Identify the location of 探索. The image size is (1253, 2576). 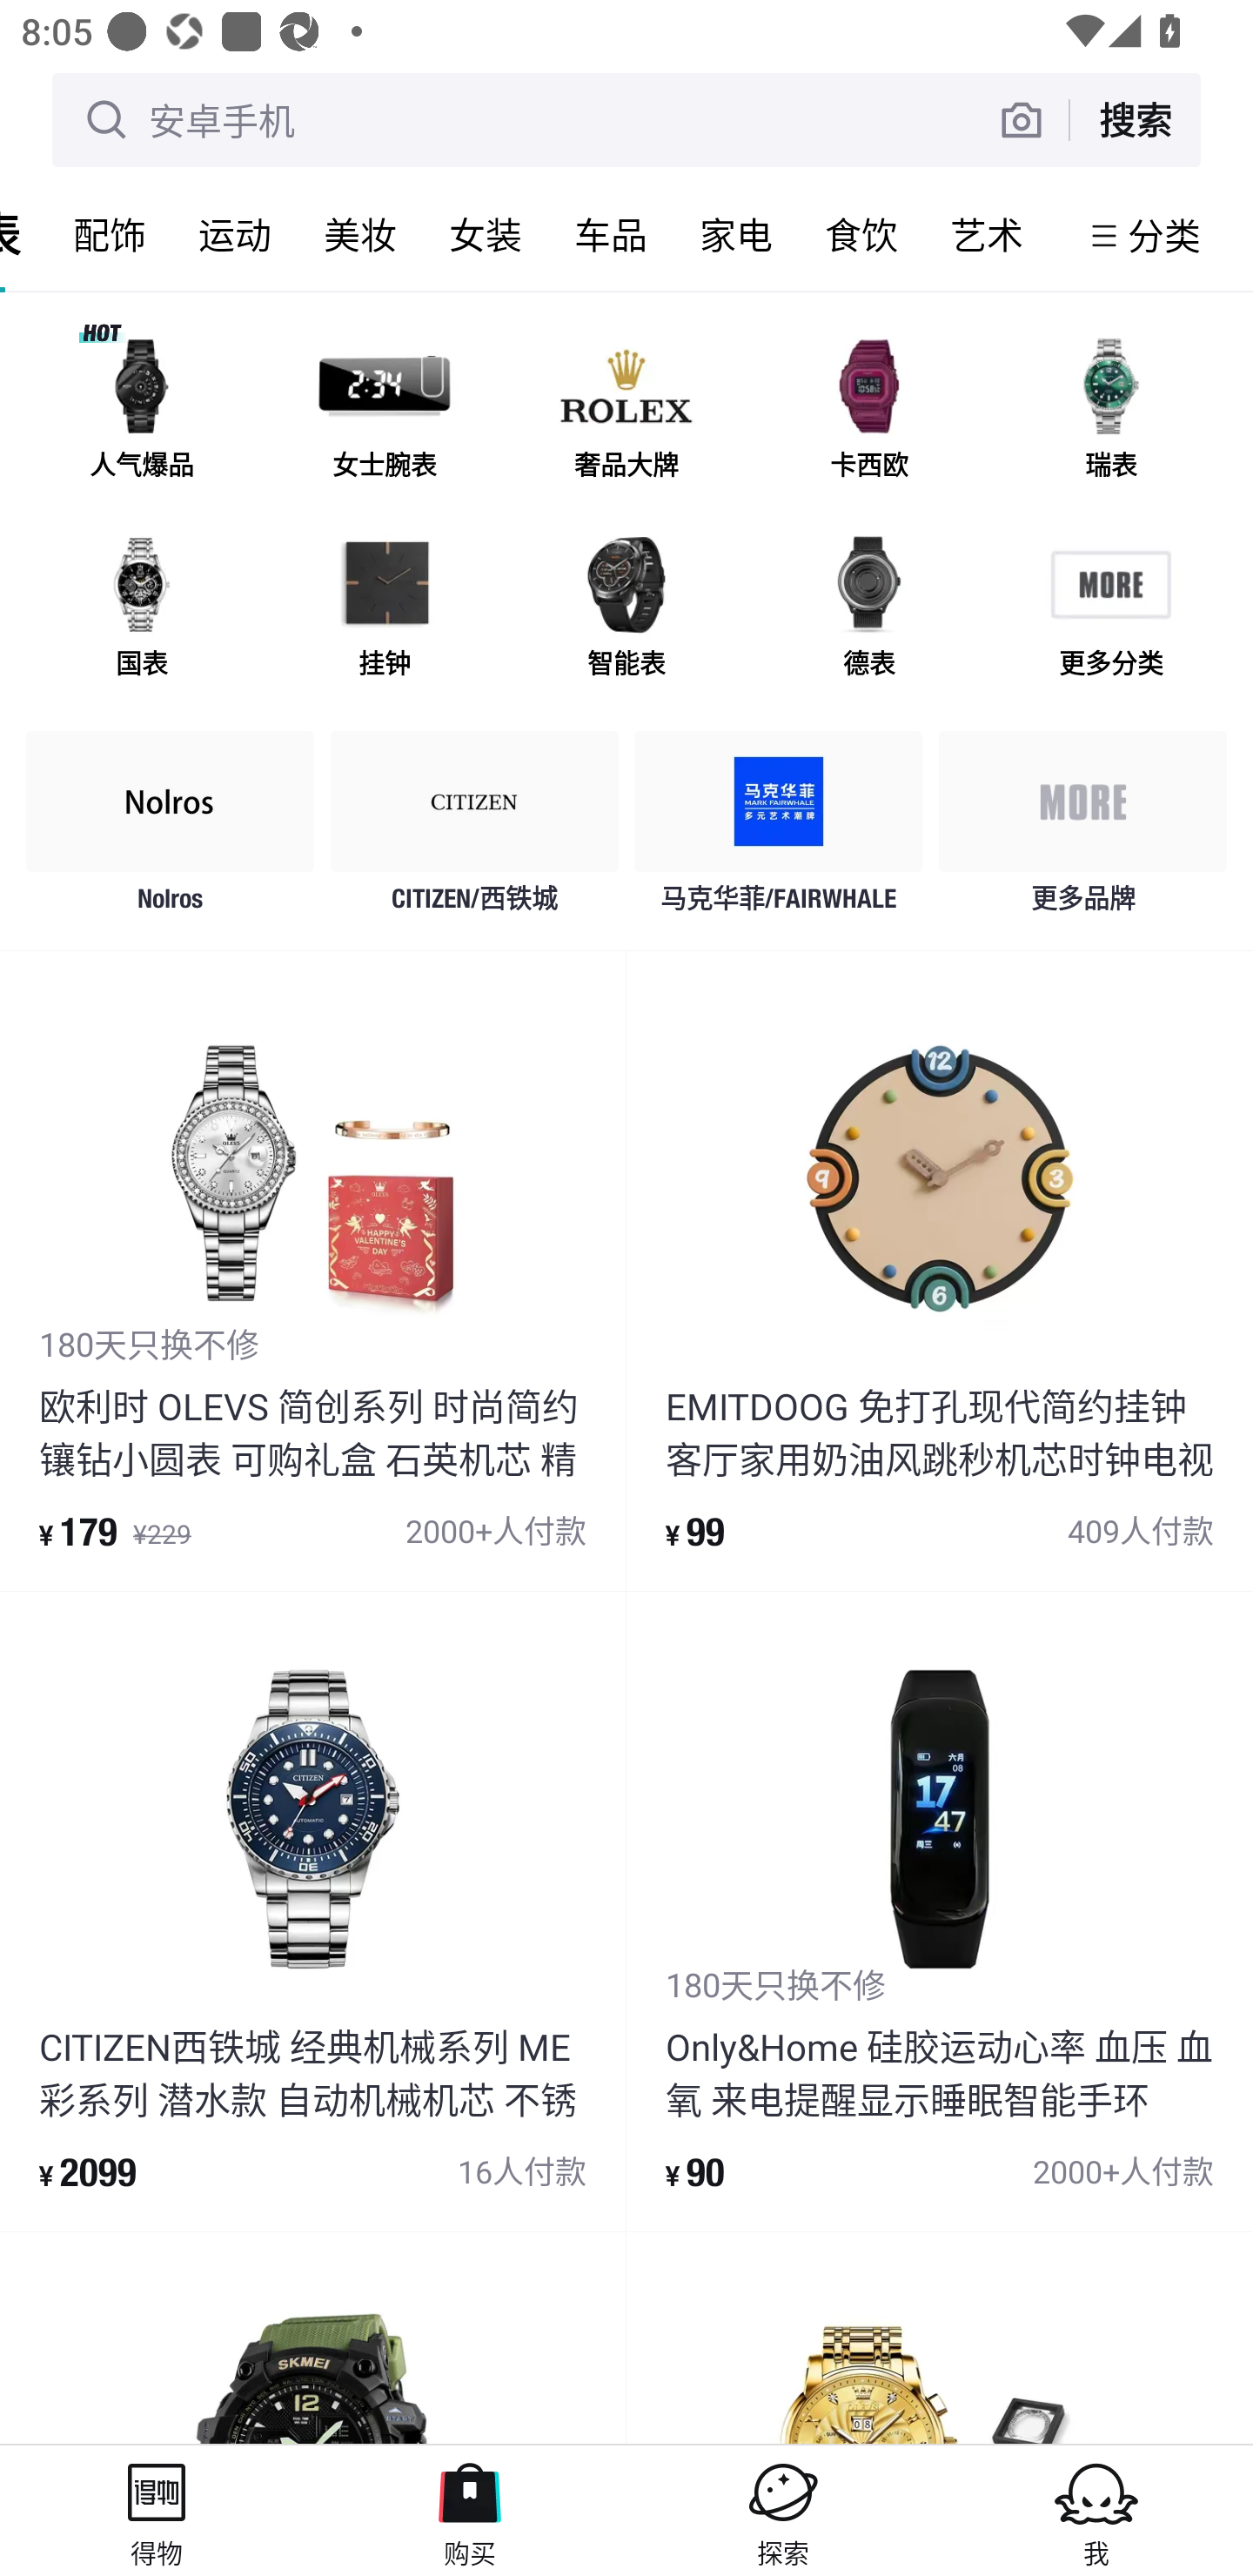
(783, 2510).